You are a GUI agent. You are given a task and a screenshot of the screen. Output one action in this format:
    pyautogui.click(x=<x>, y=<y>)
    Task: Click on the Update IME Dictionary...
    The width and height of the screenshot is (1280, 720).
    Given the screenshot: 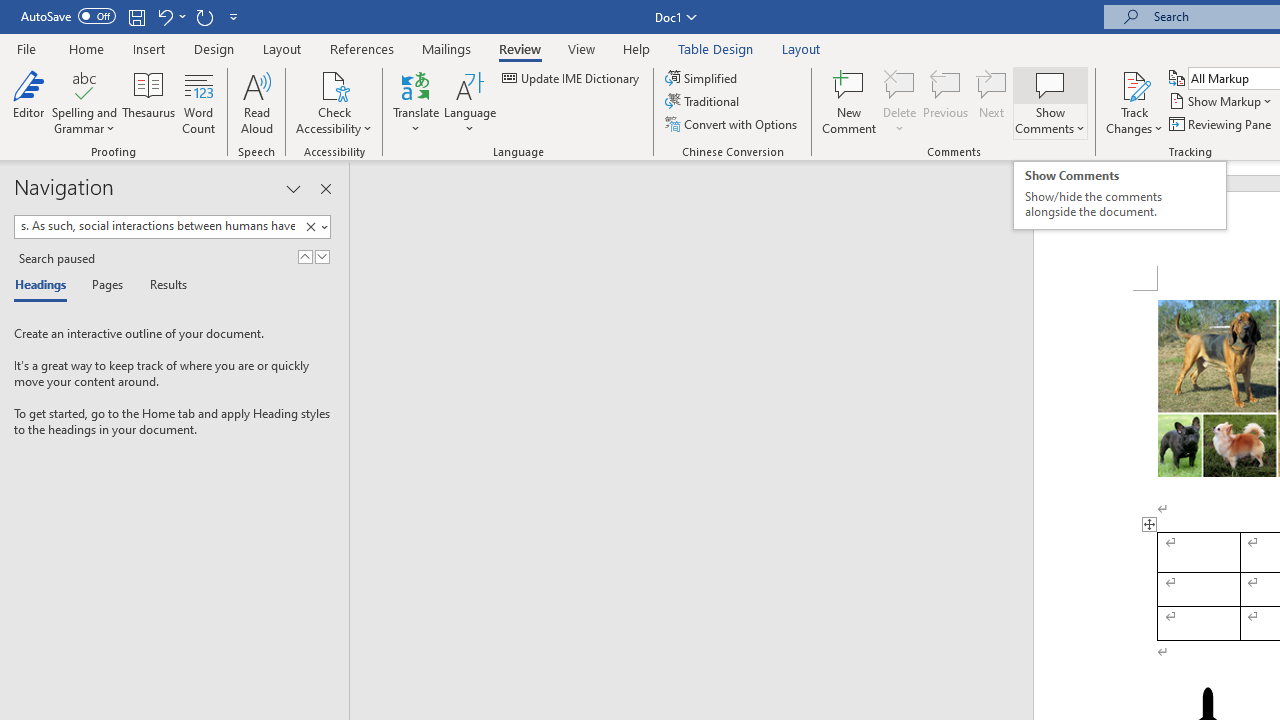 What is the action you would take?
    pyautogui.click(x=572, y=78)
    